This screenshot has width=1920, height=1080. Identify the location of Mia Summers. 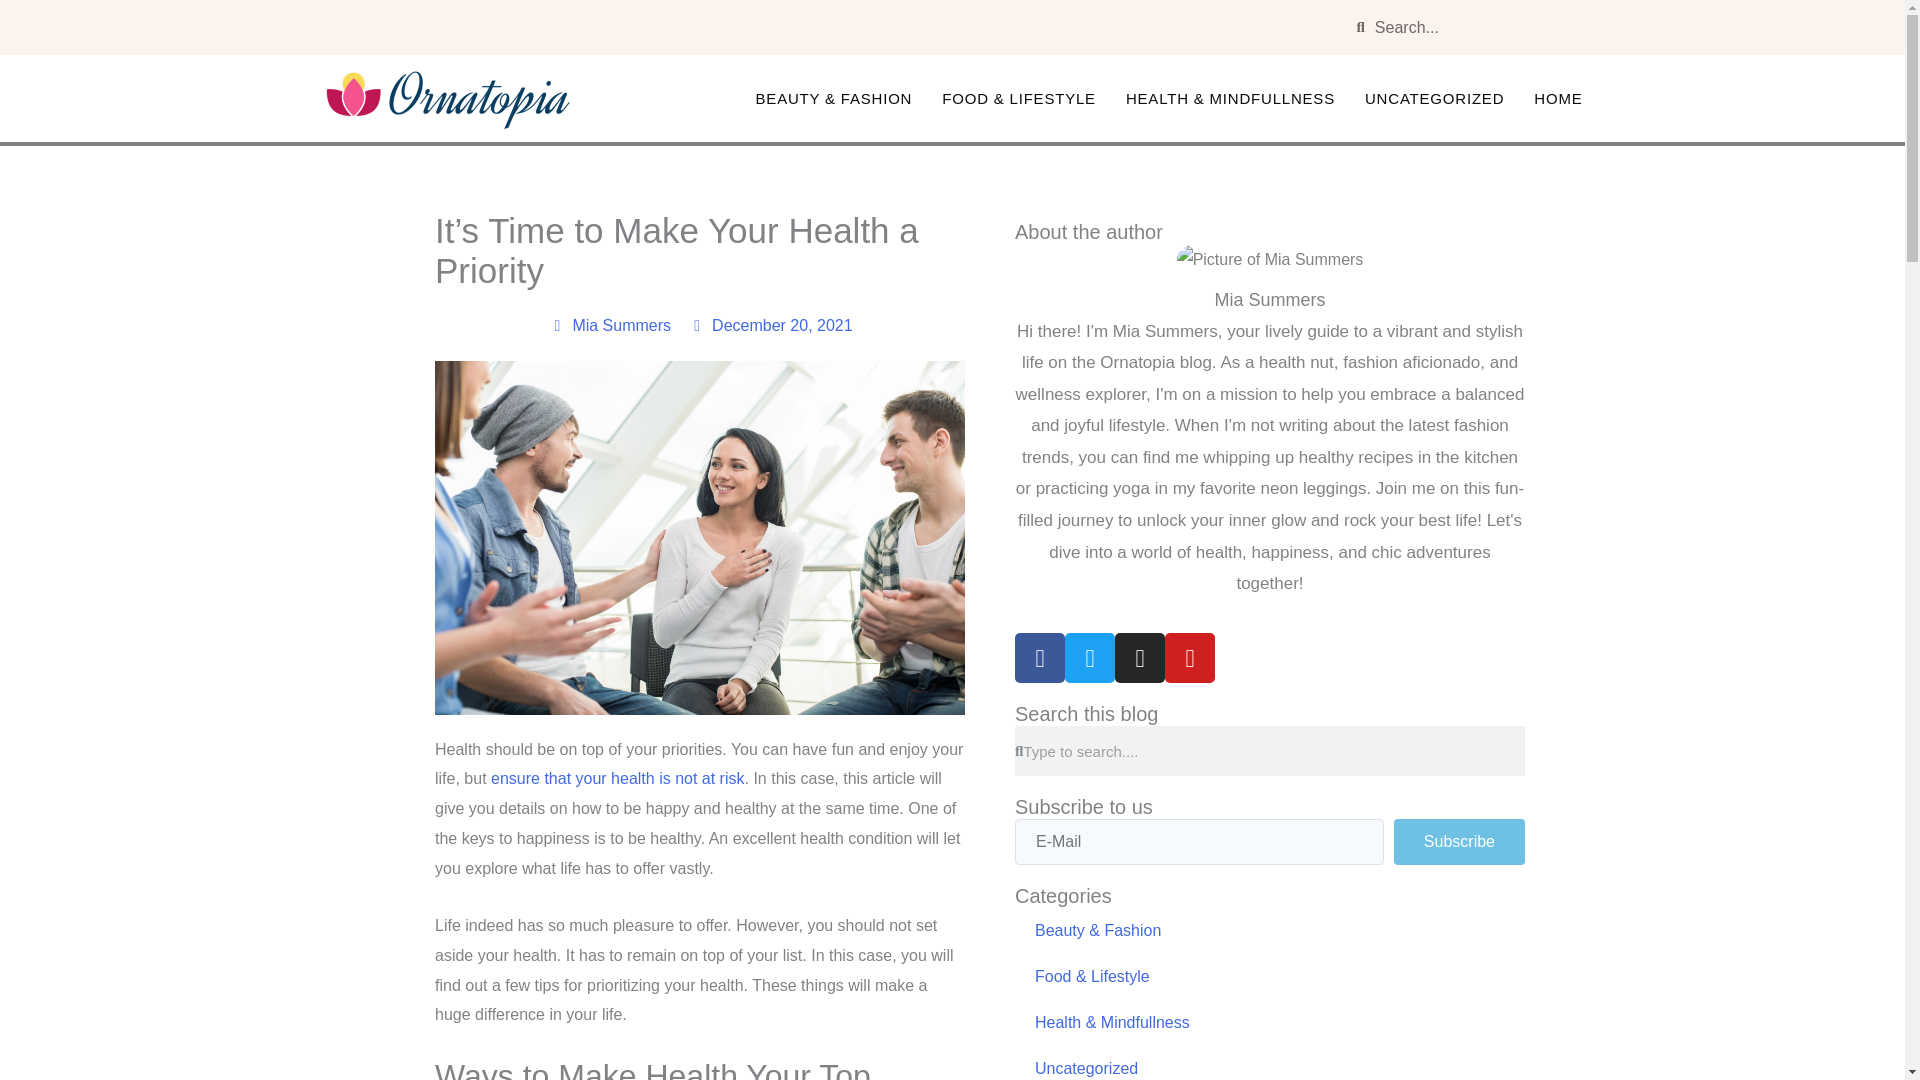
(608, 326).